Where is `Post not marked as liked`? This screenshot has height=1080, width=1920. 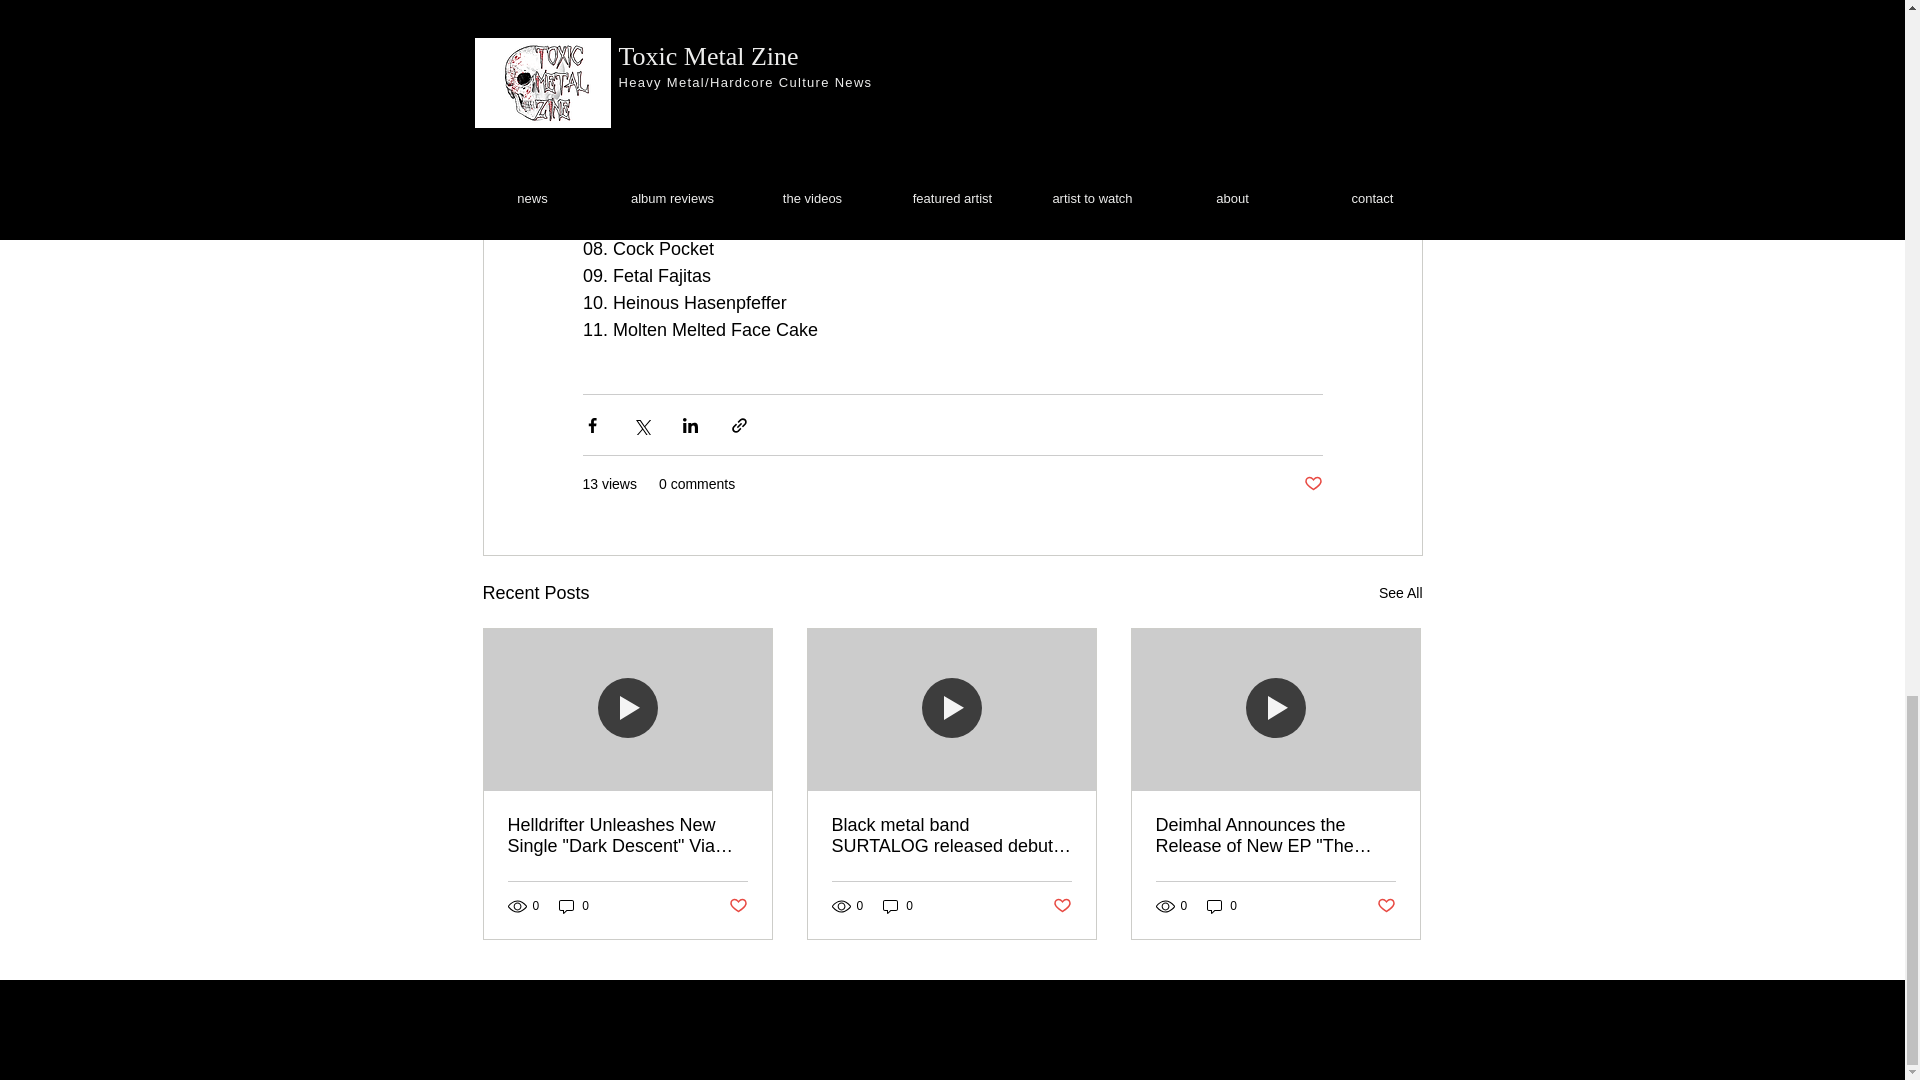
Post not marked as liked is located at coordinates (1062, 906).